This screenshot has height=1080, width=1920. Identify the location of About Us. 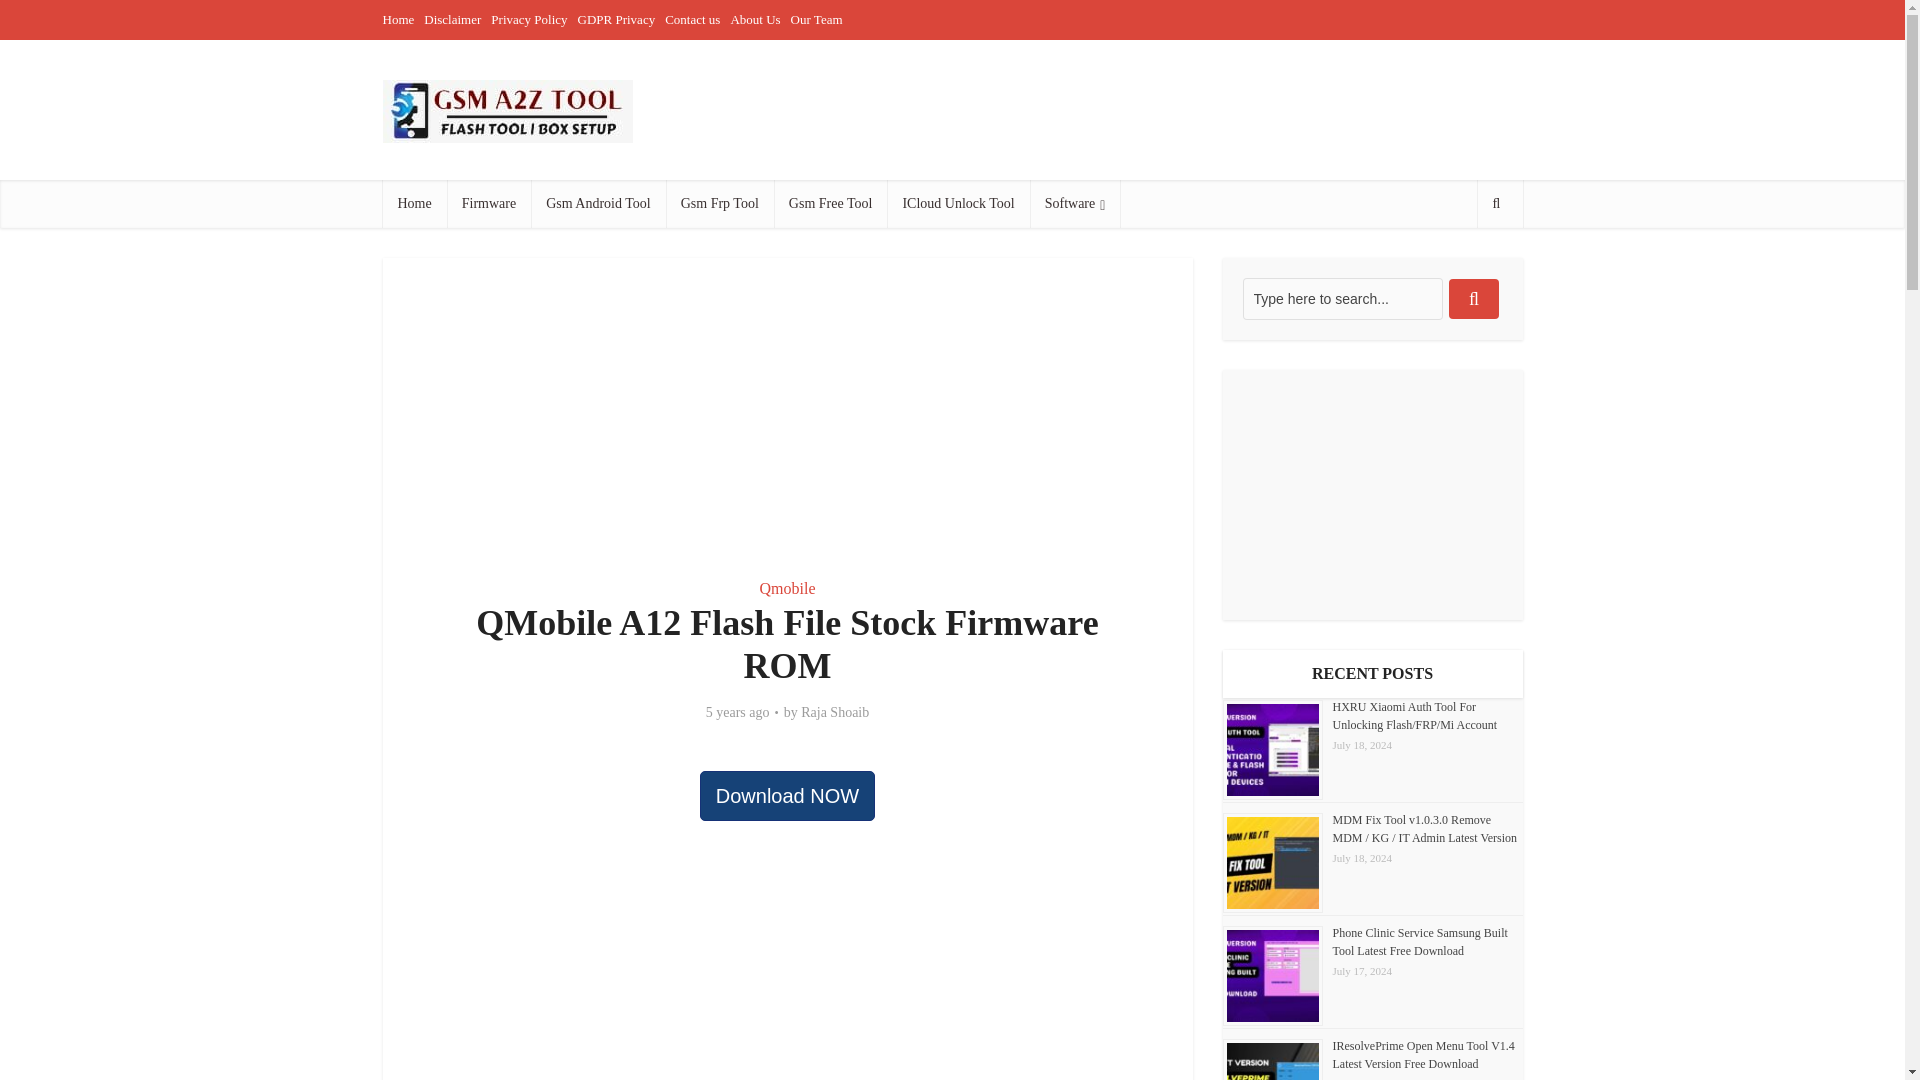
(754, 19).